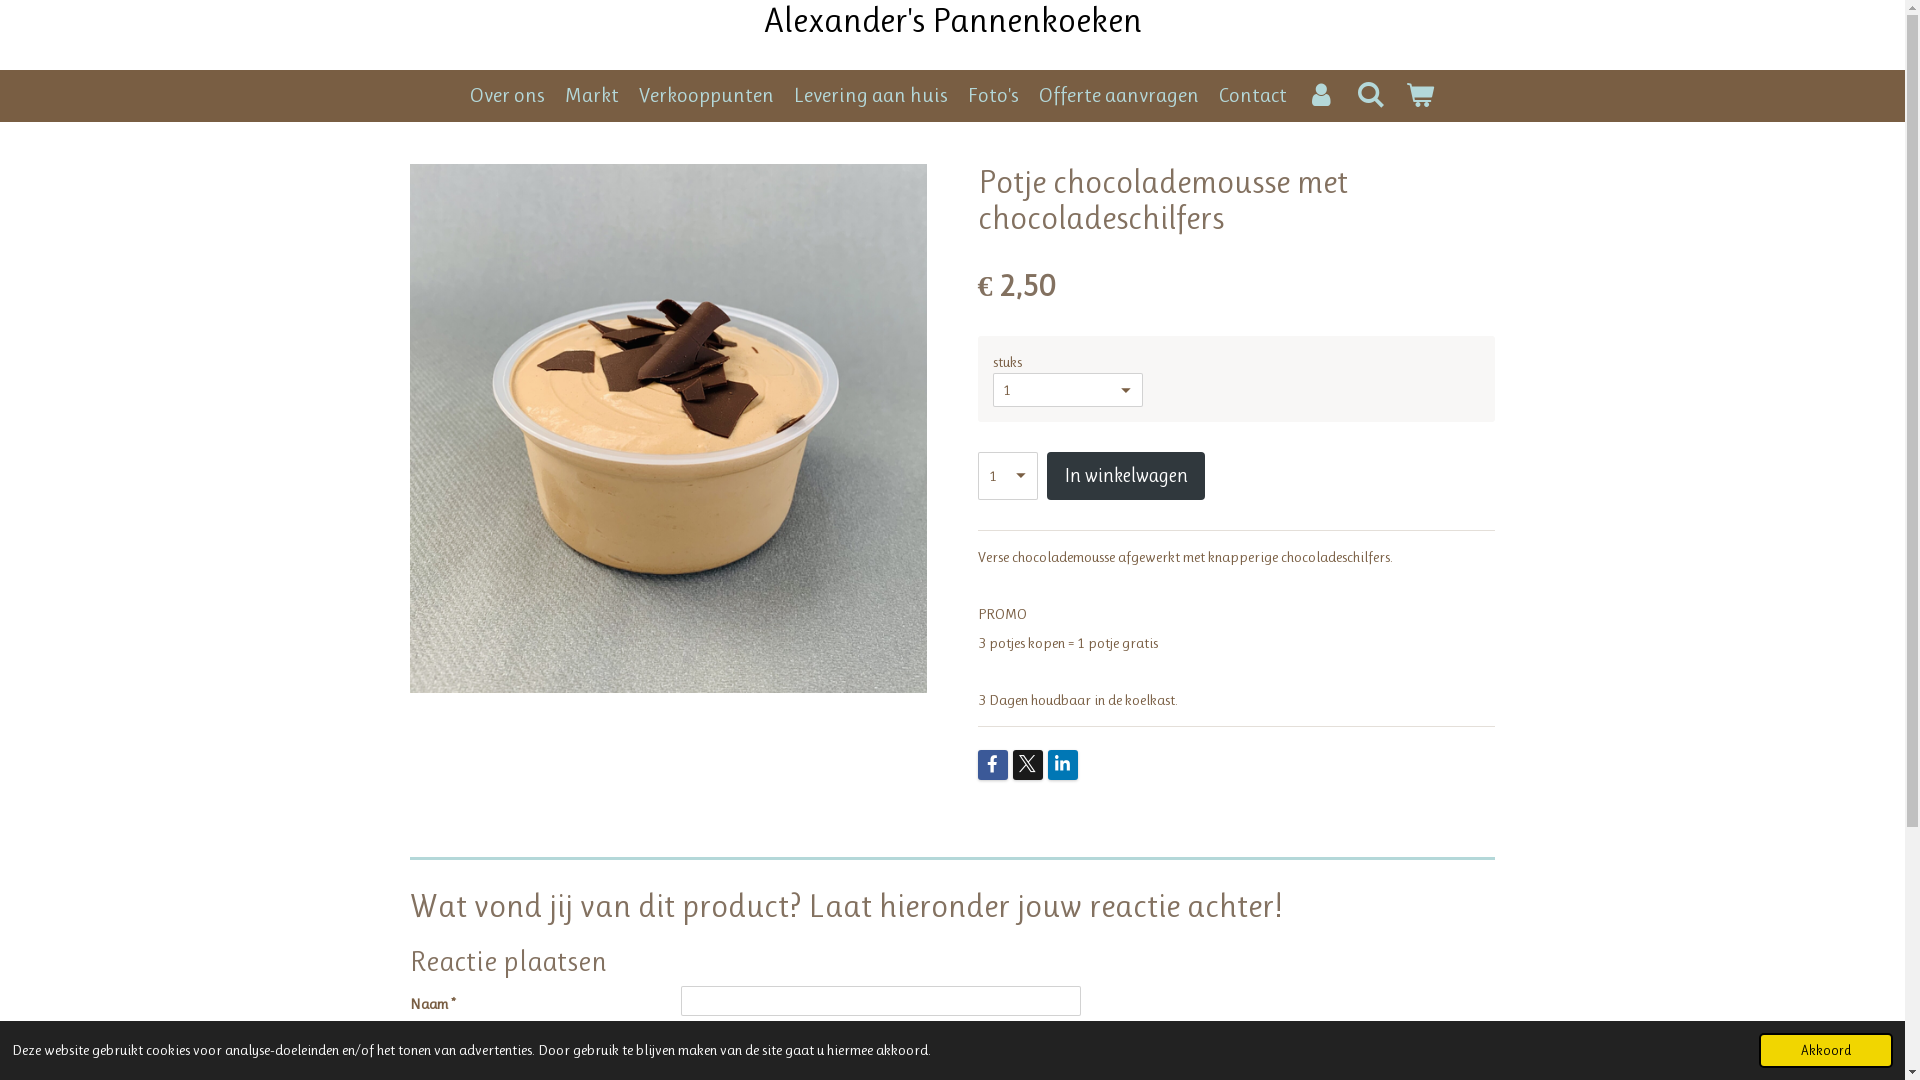 The width and height of the screenshot is (1920, 1080). I want to click on Account, so click(1322, 96).